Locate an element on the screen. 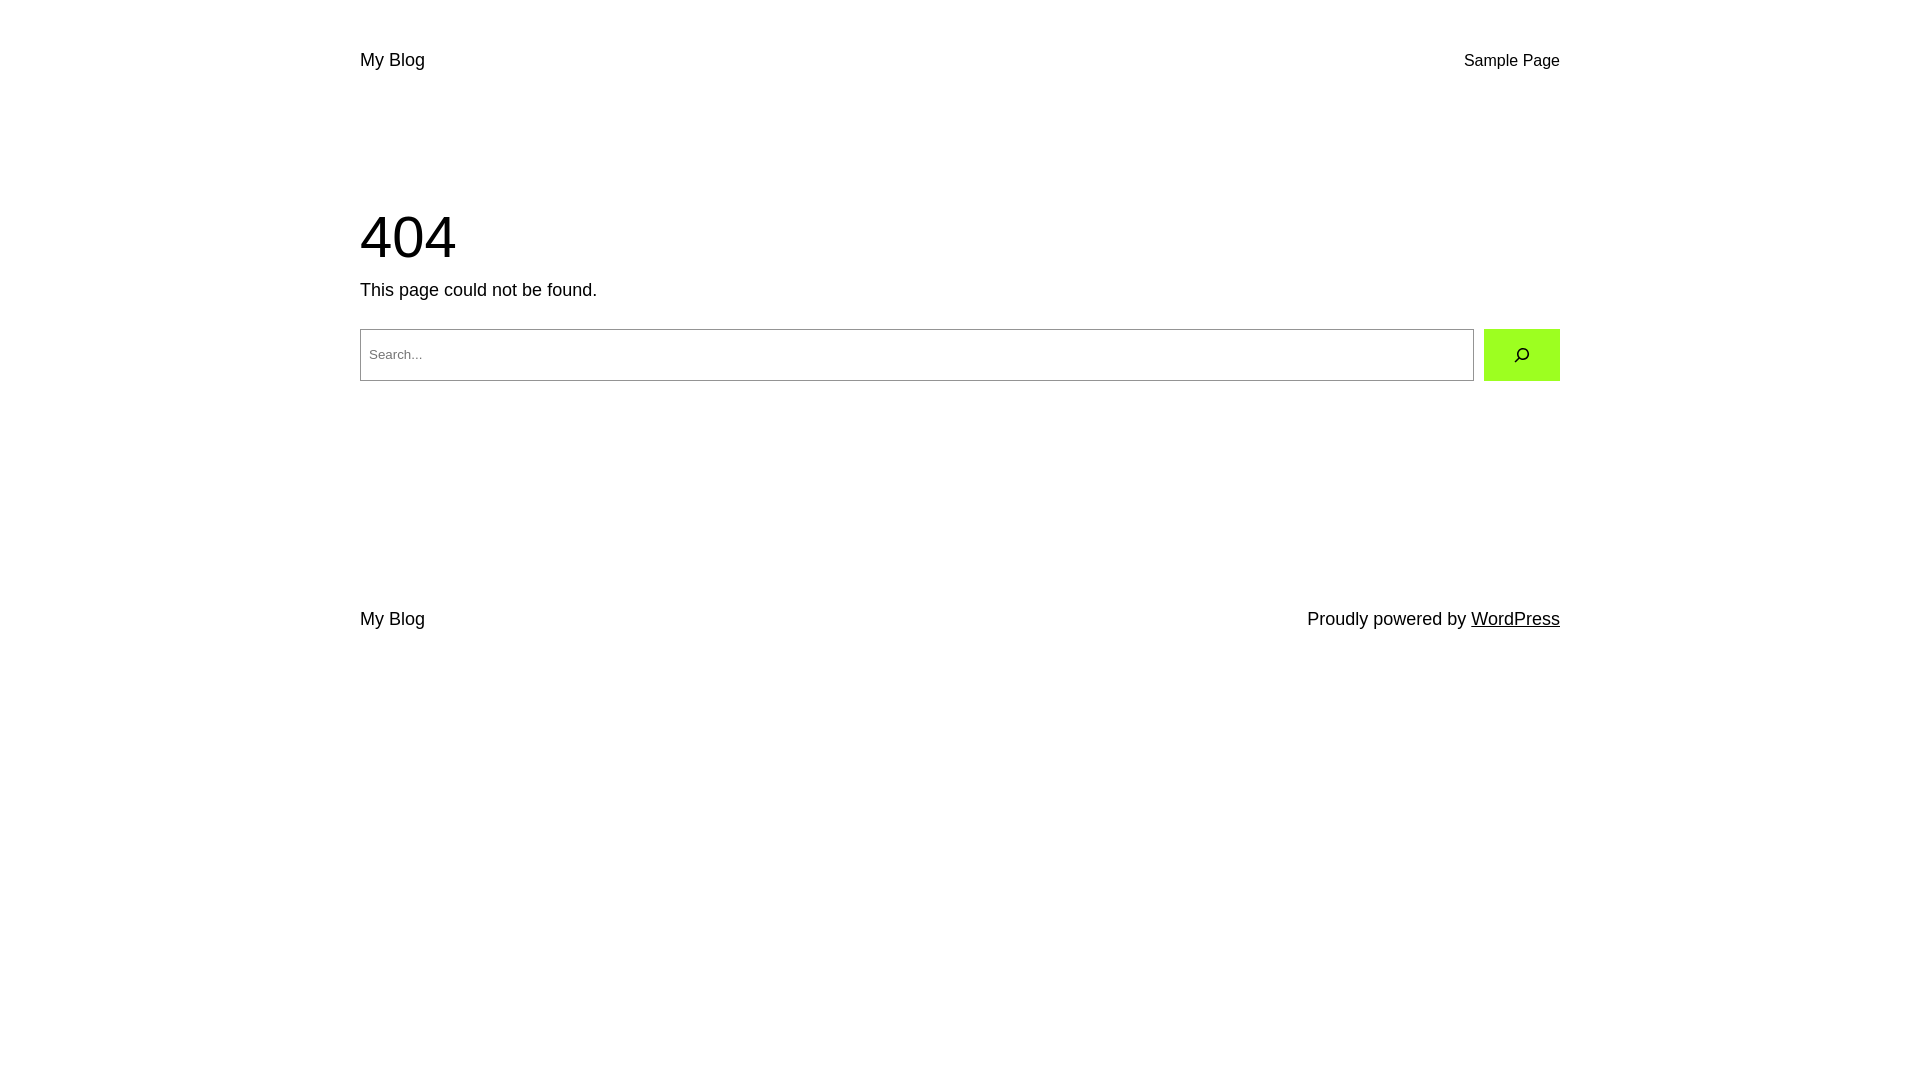 The image size is (1920, 1080). My Blog is located at coordinates (392, 60).